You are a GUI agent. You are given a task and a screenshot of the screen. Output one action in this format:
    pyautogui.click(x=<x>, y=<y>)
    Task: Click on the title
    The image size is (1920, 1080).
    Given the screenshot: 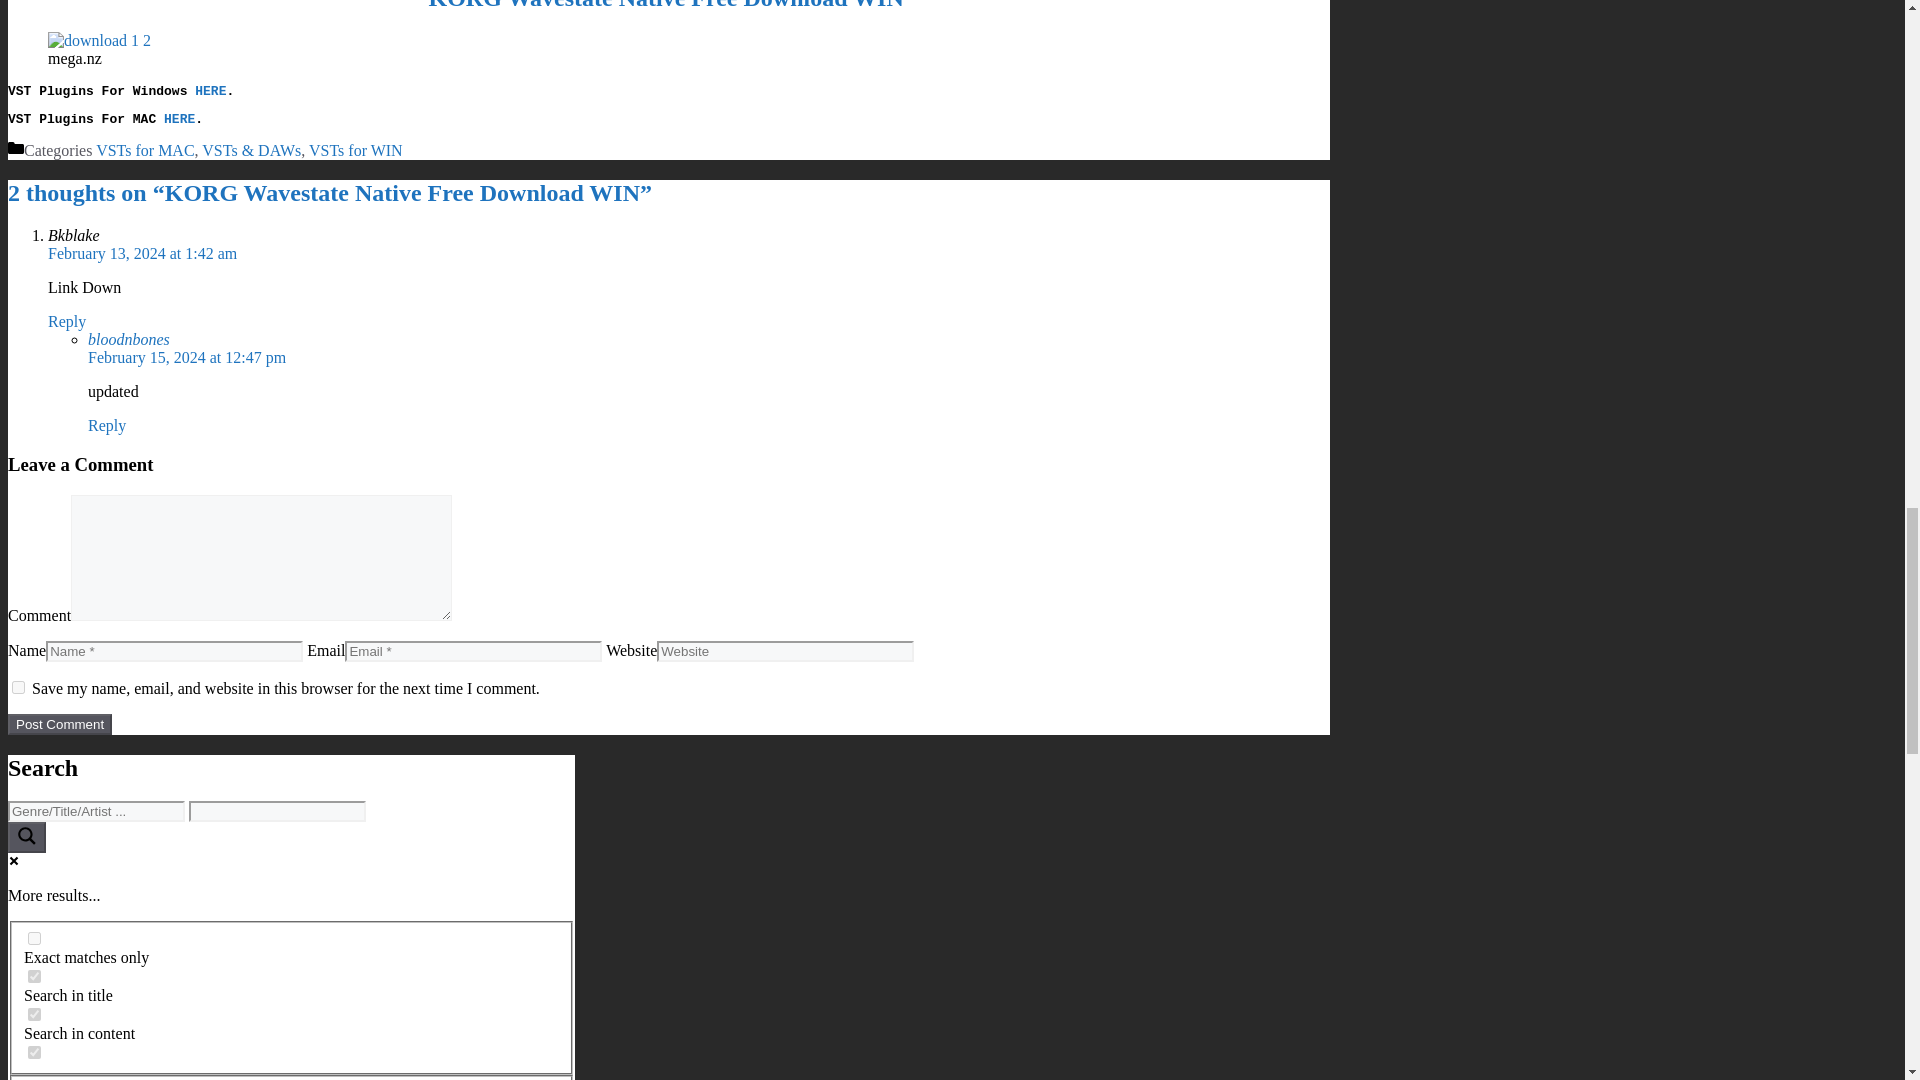 What is the action you would take?
    pyautogui.click(x=34, y=1014)
    